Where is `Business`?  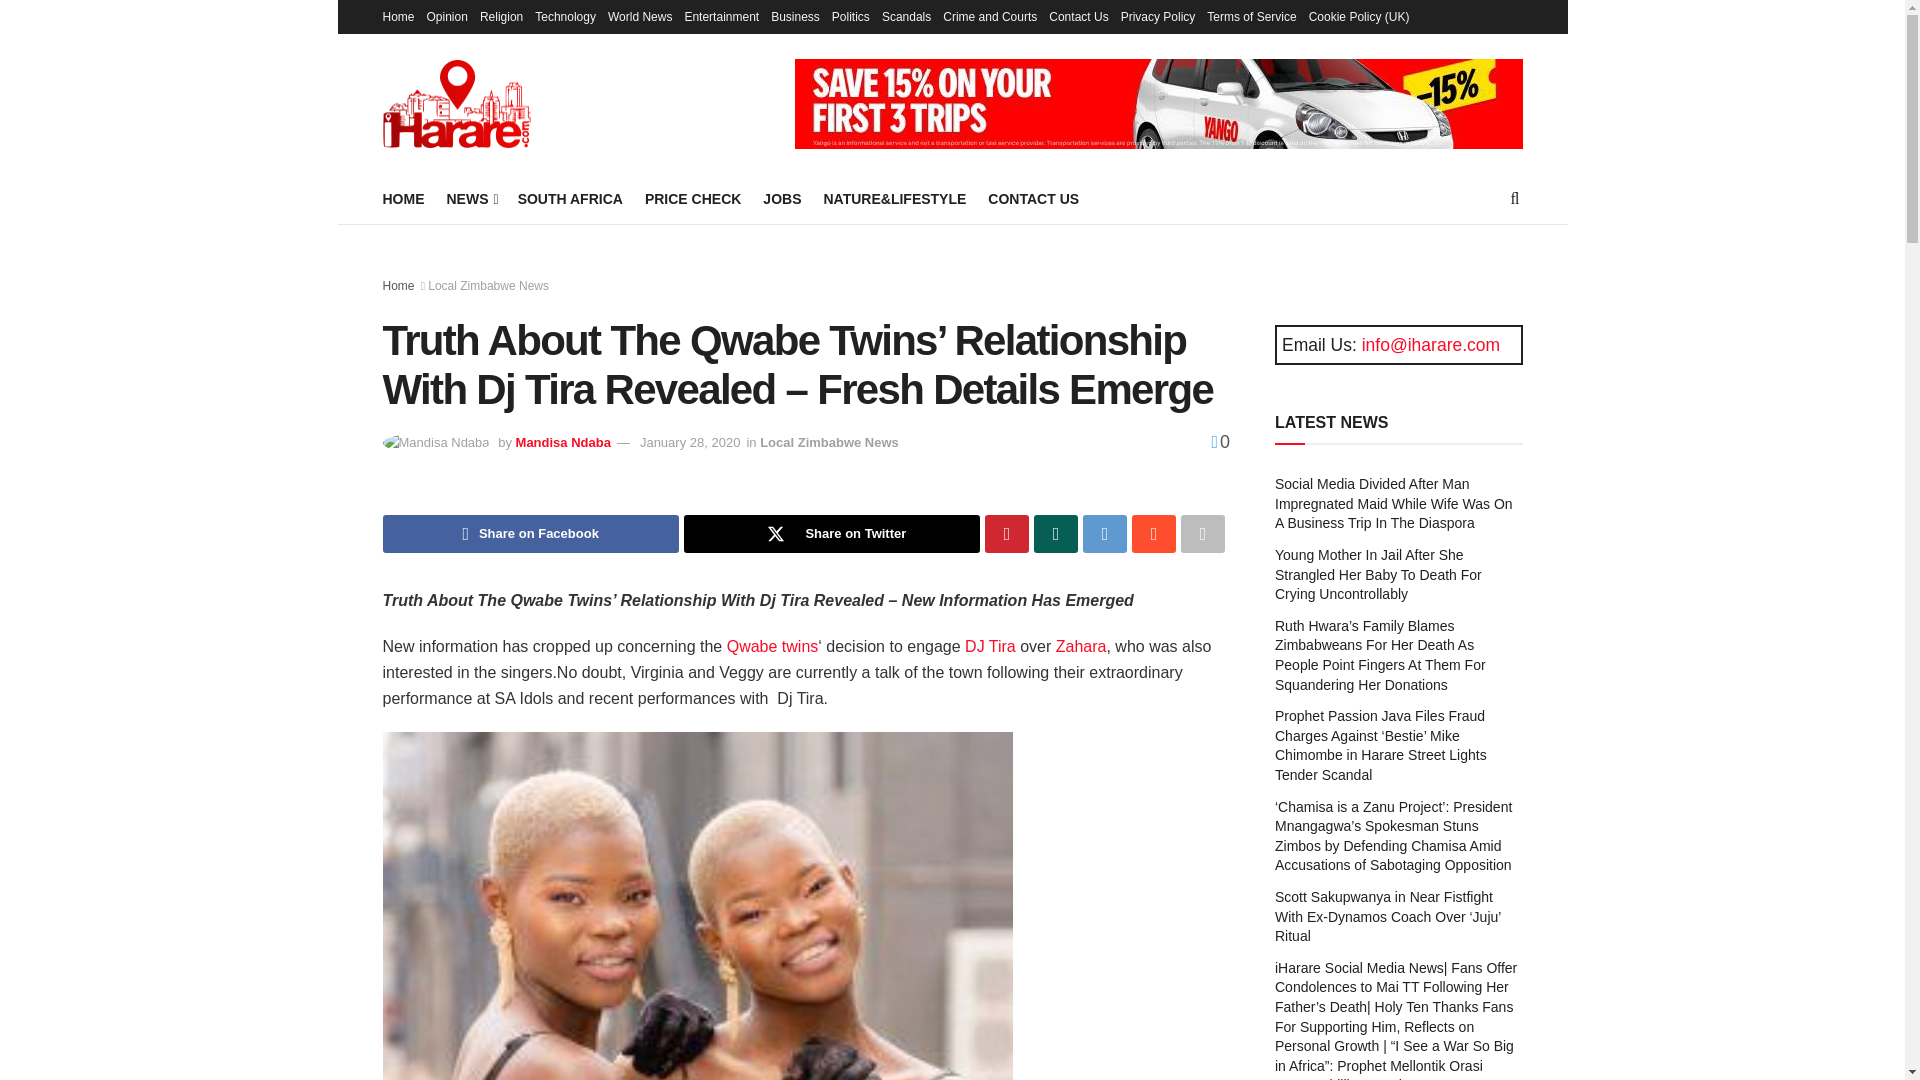 Business is located at coordinates (795, 16).